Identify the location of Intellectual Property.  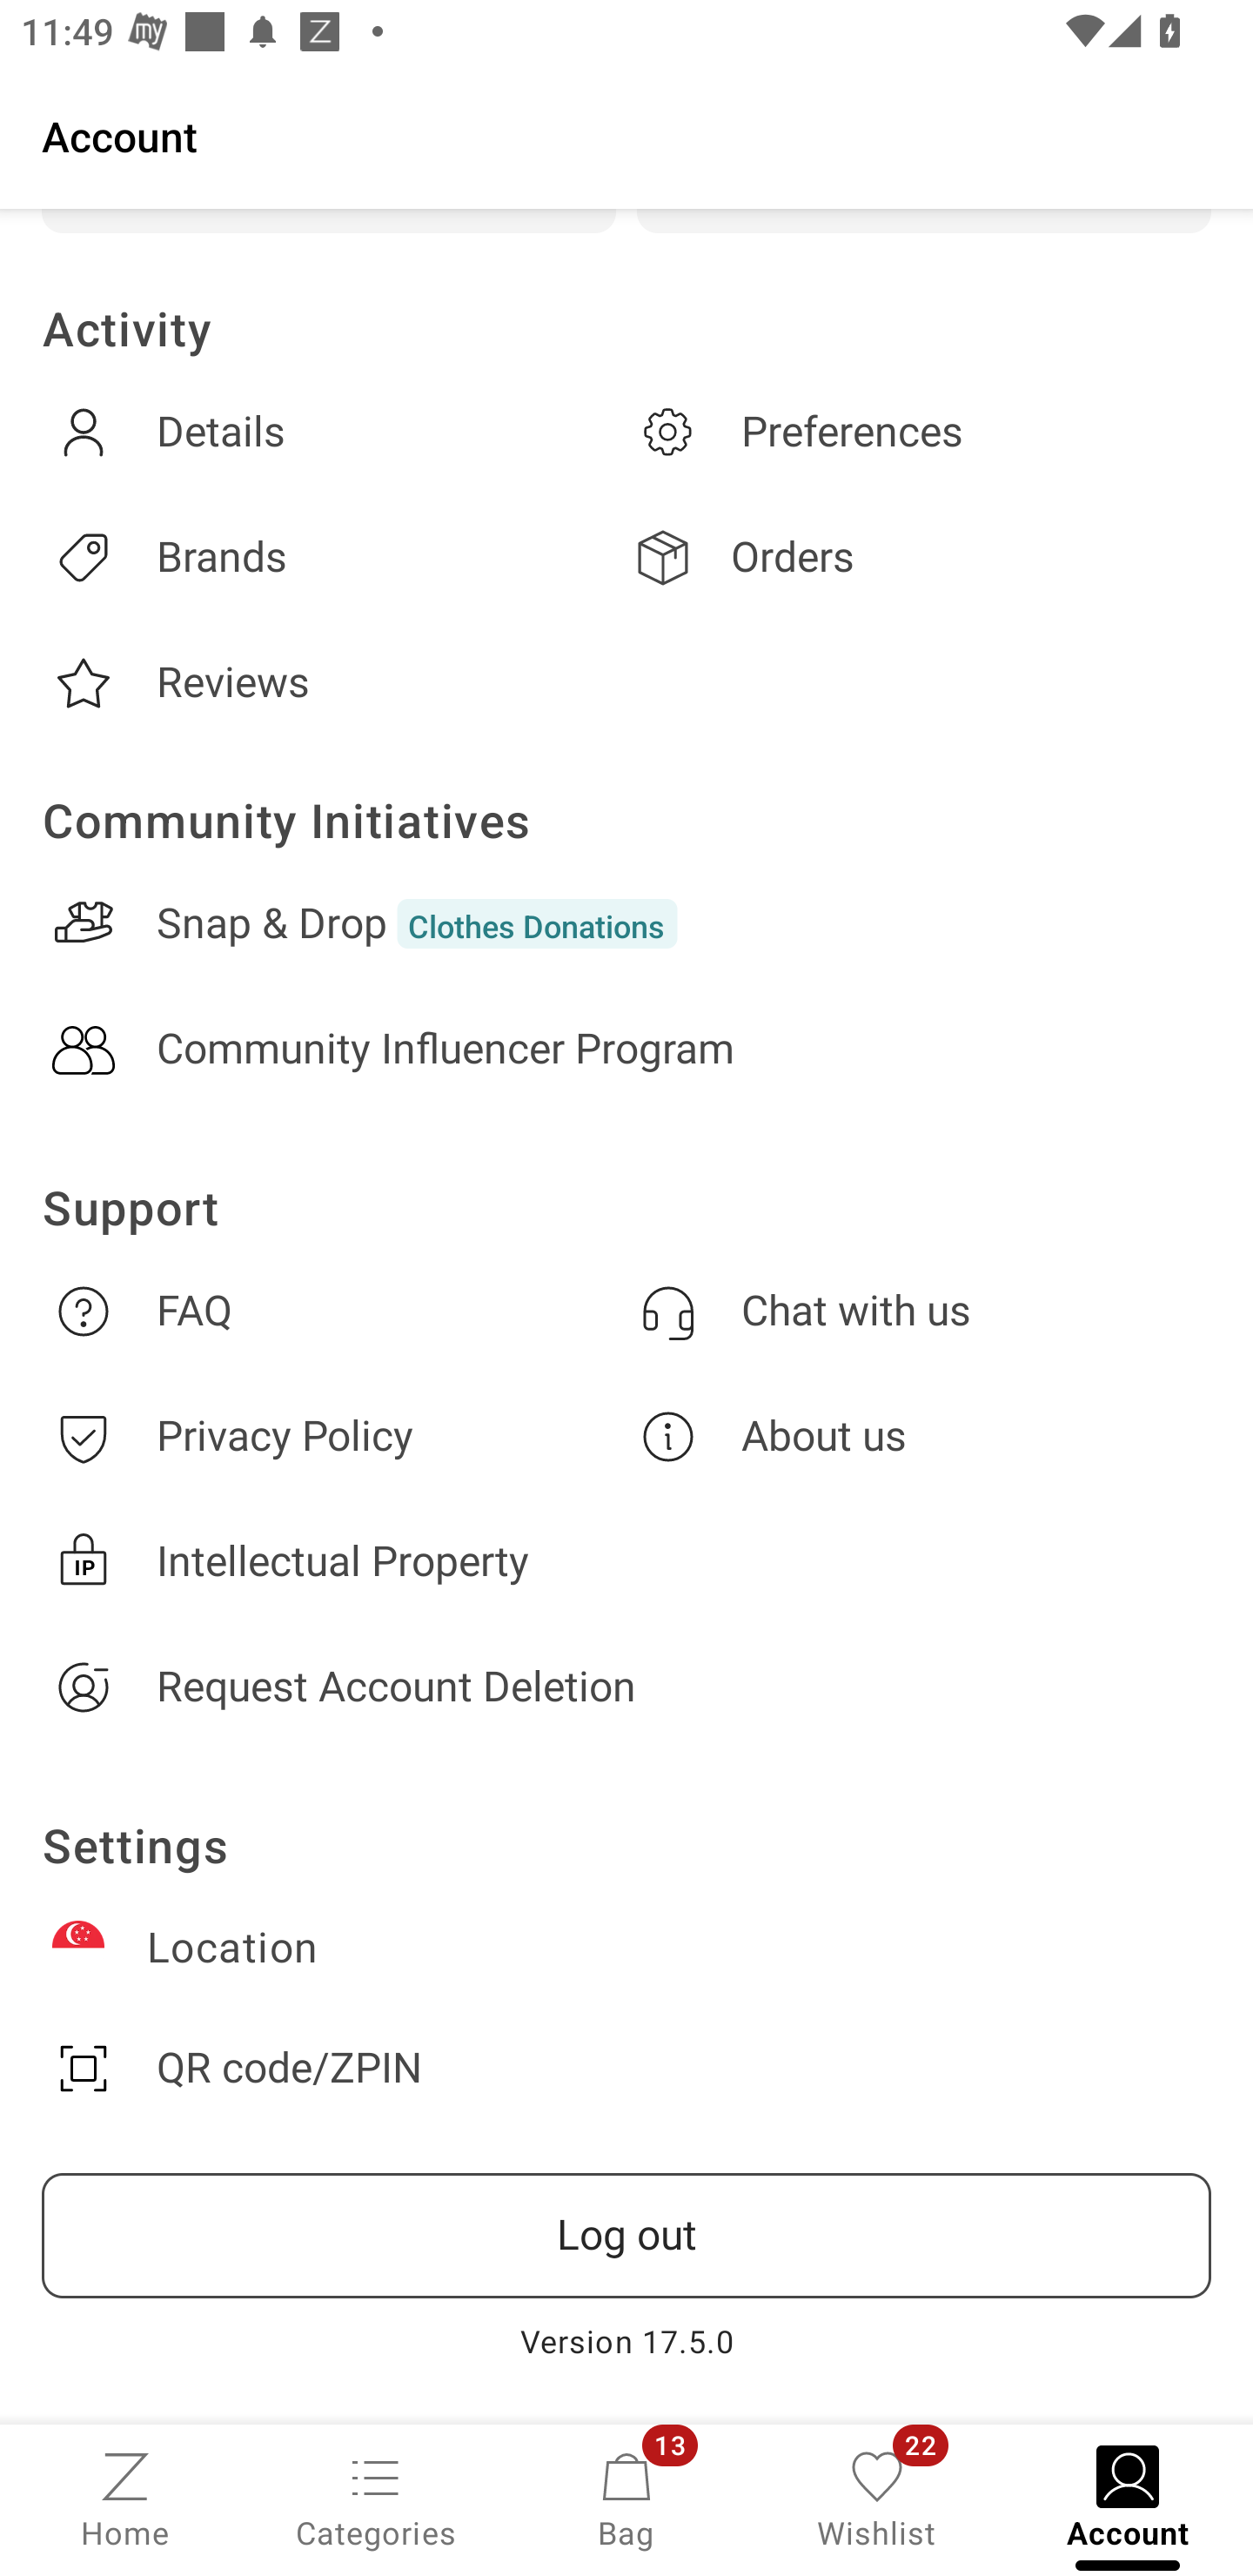
(626, 1561).